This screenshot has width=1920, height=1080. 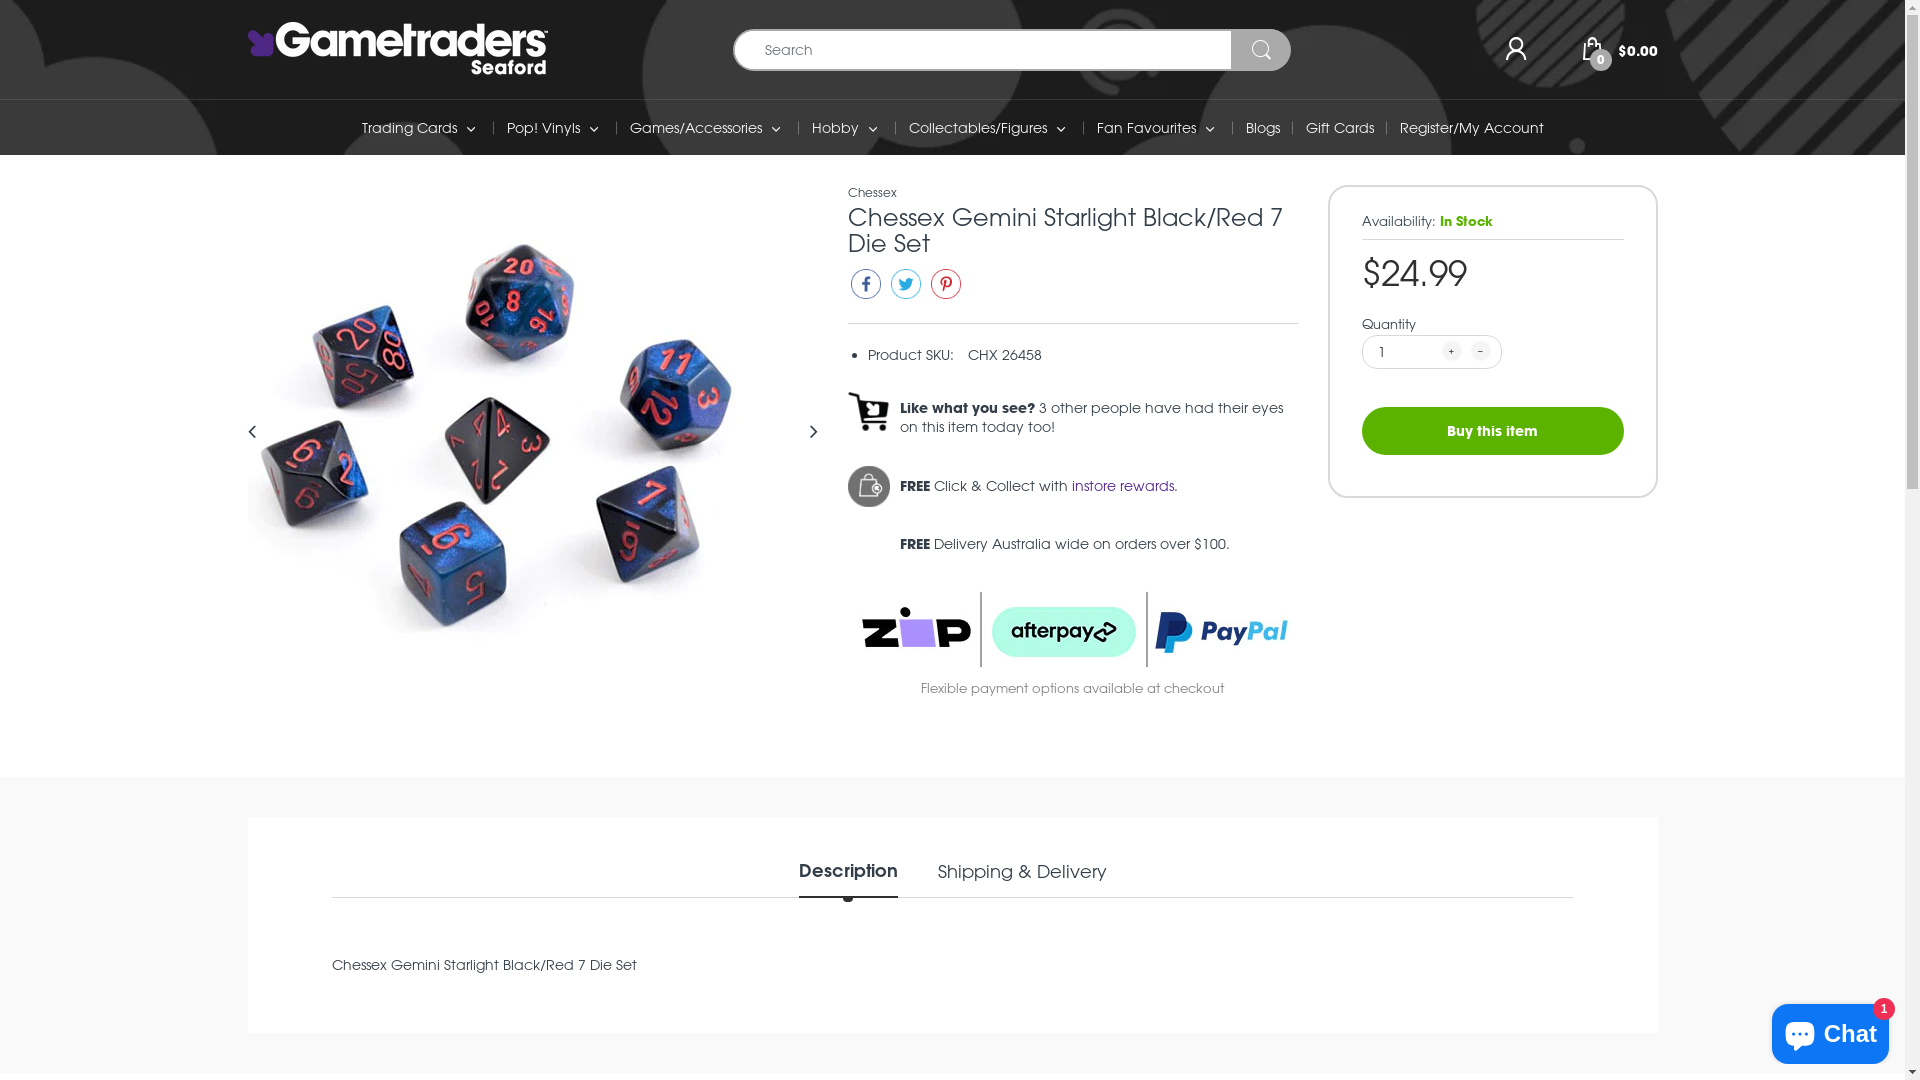 What do you see at coordinates (848, 878) in the screenshot?
I see `Description` at bounding box center [848, 878].